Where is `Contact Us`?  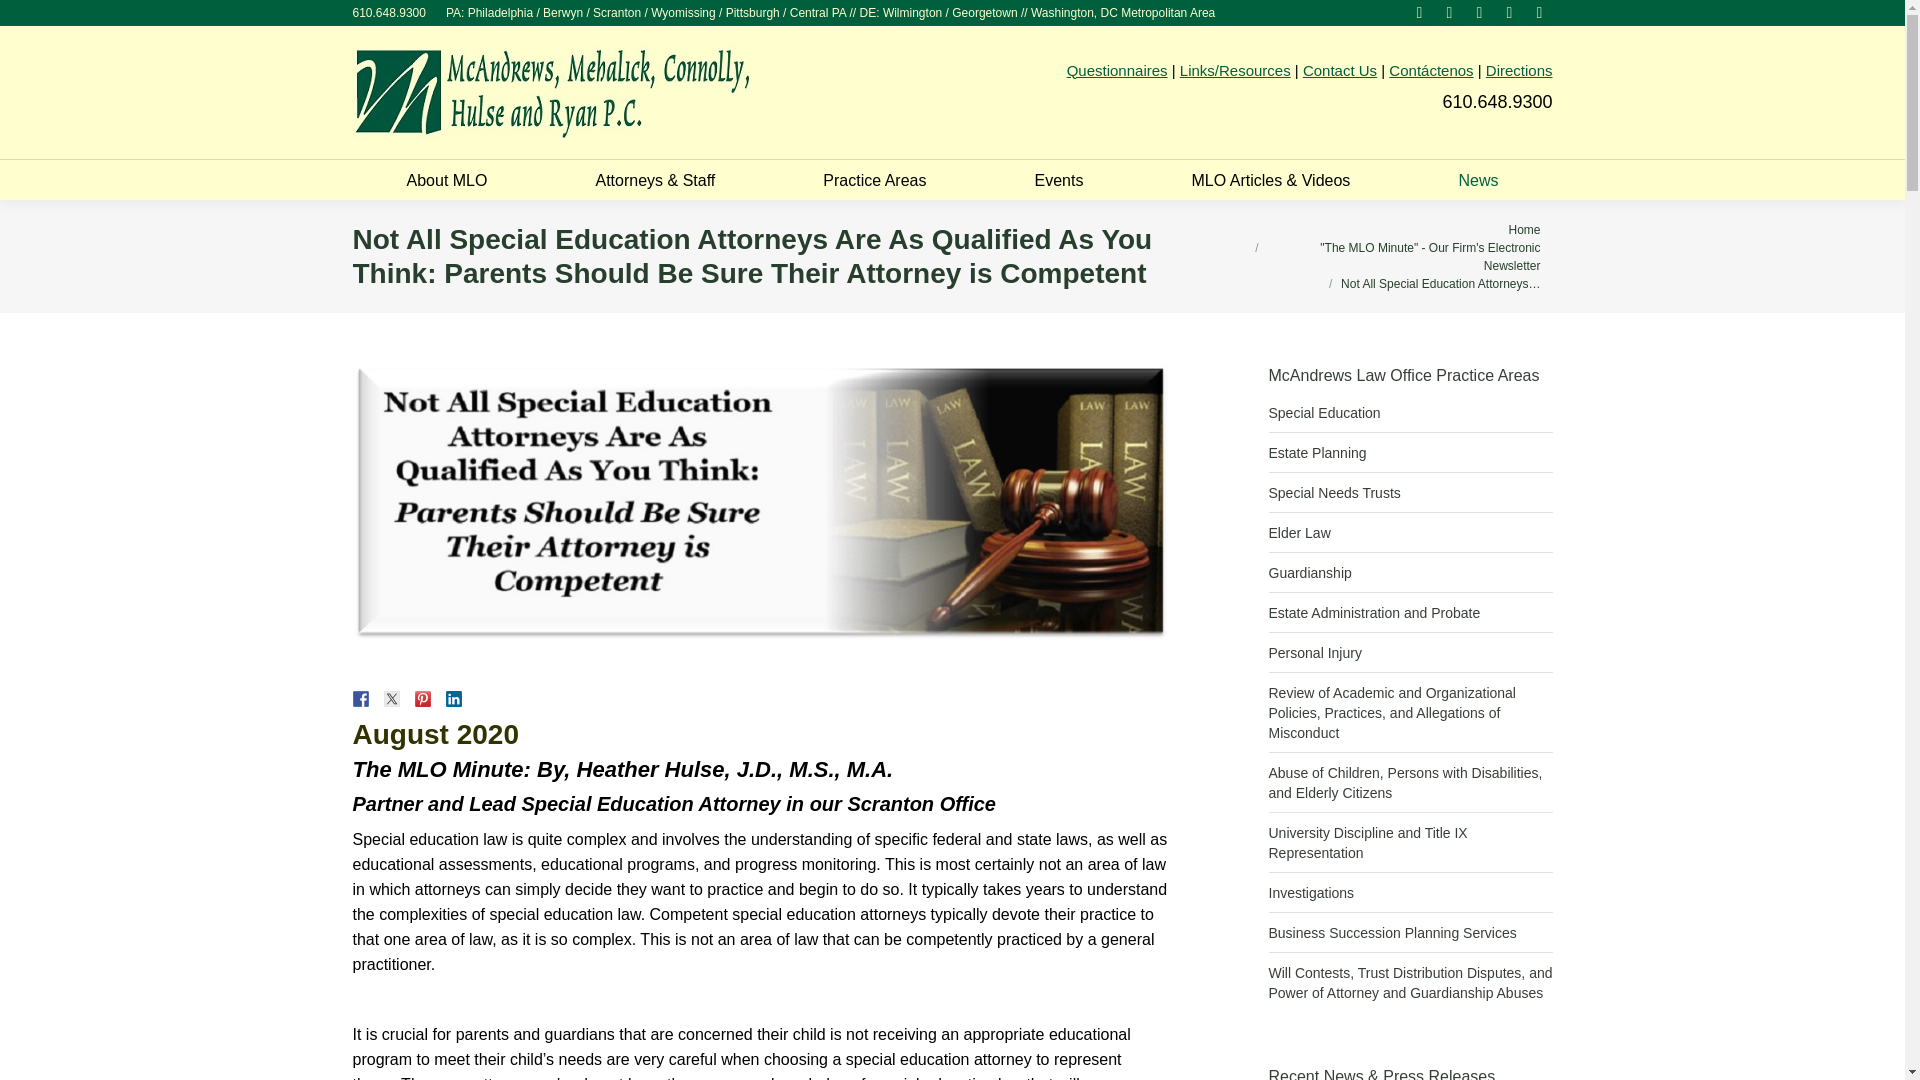 Contact Us is located at coordinates (1340, 70).